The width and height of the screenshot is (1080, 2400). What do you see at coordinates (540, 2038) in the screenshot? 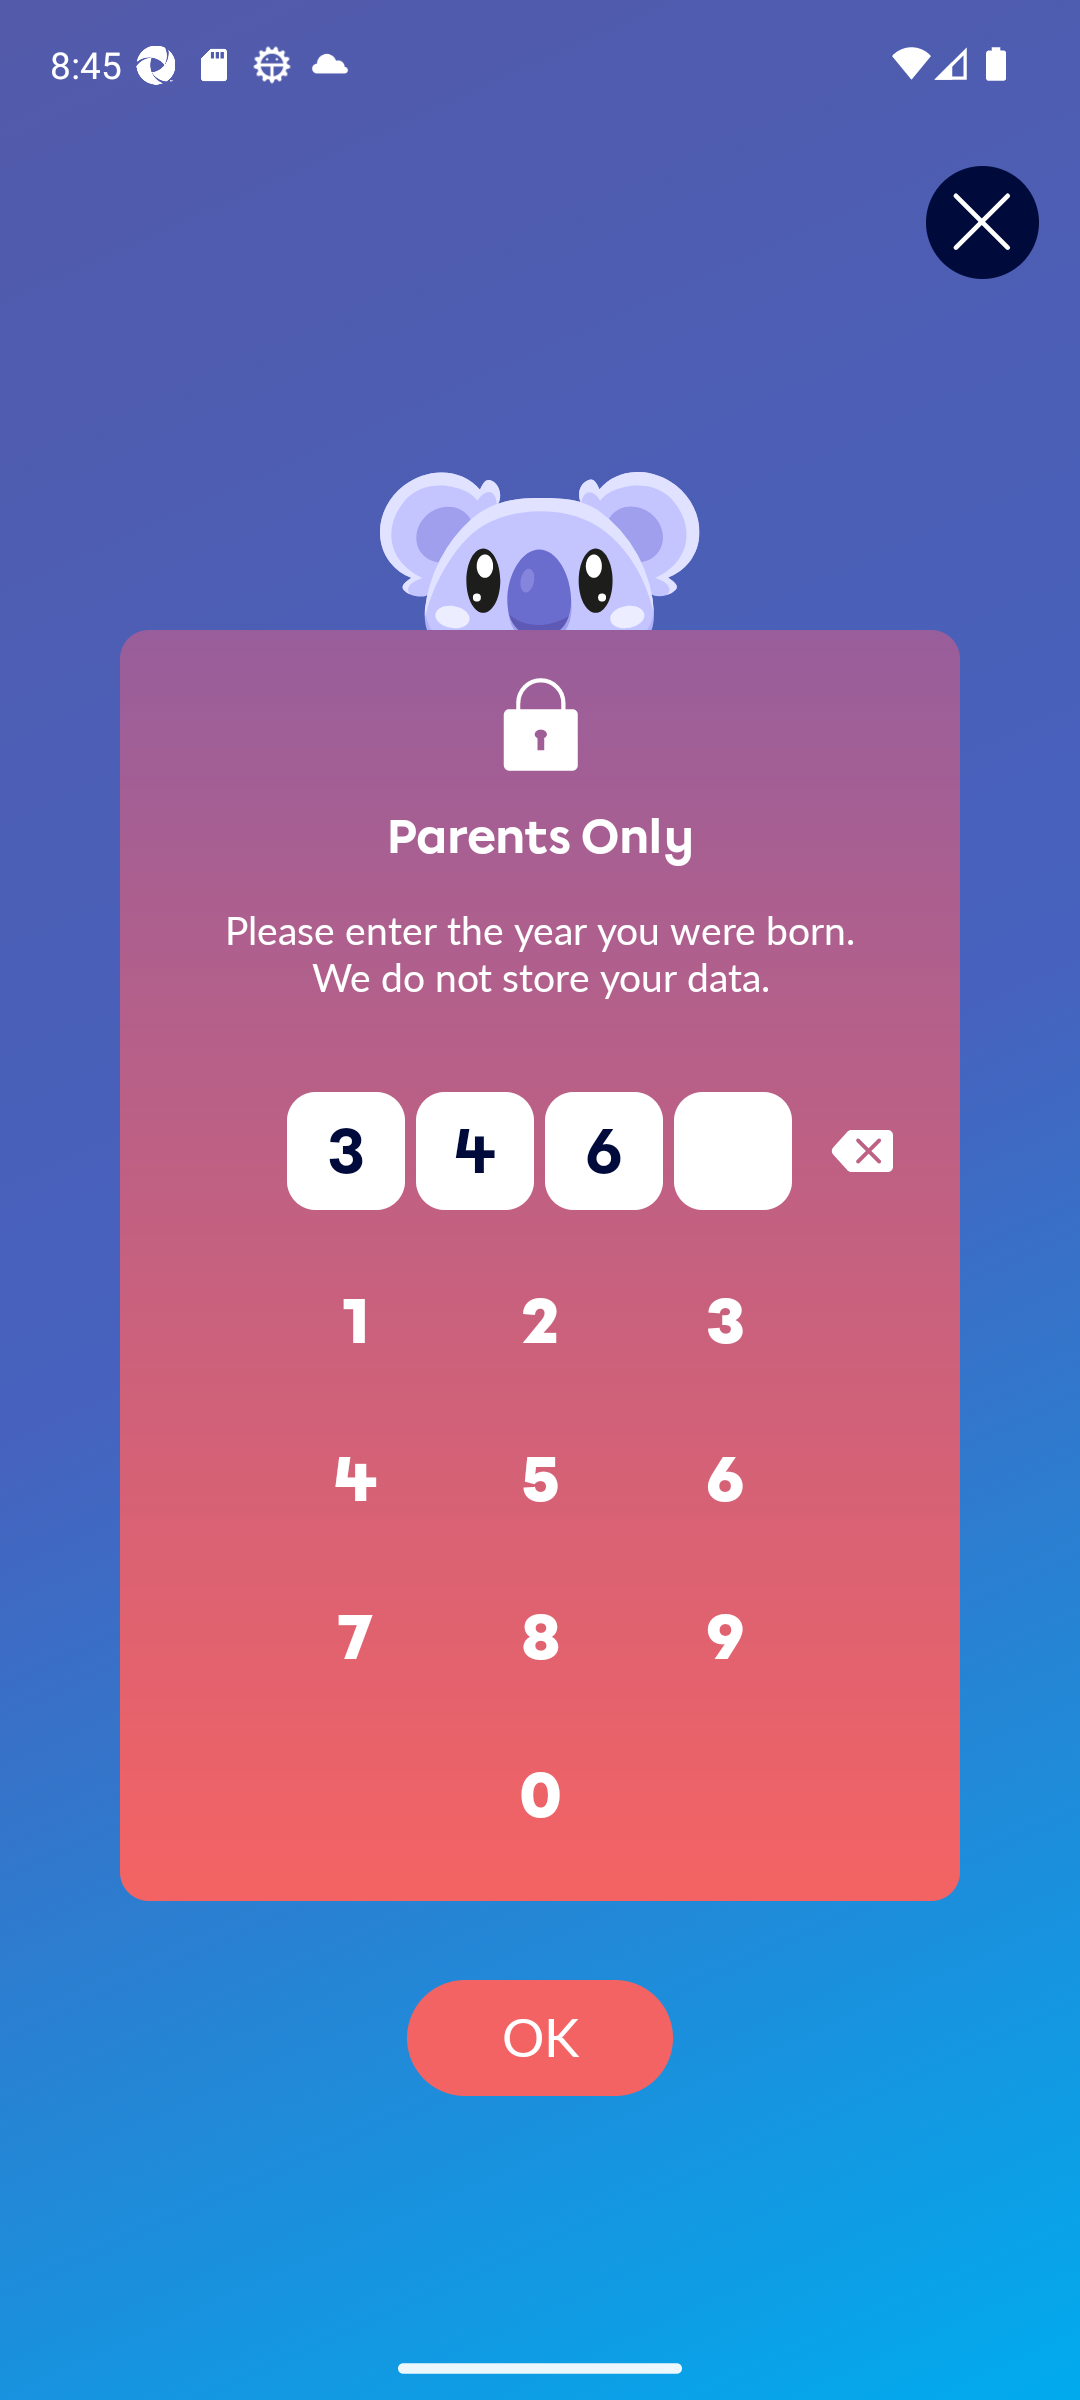
I see `OK` at bounding box center [540, 2038].